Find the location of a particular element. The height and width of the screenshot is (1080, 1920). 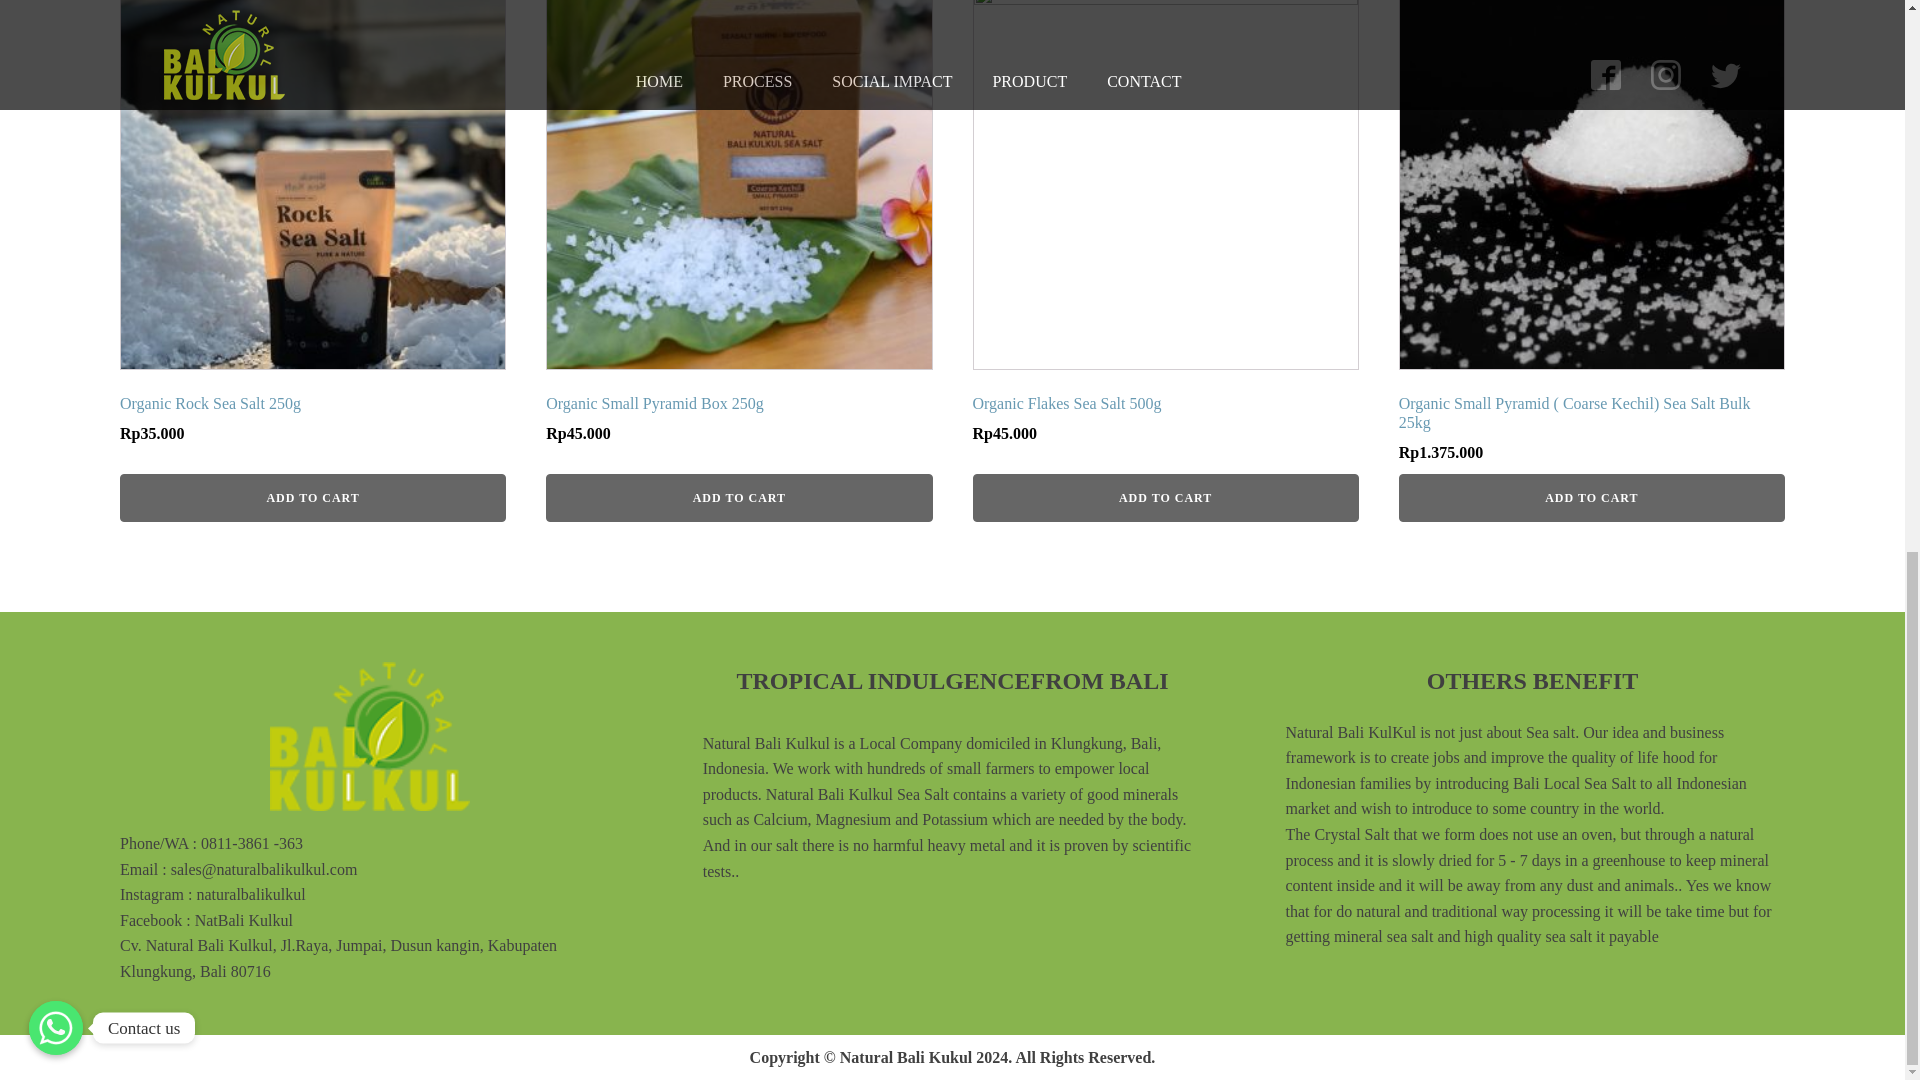

ADD TO CART is located at coordinates (312, 498).